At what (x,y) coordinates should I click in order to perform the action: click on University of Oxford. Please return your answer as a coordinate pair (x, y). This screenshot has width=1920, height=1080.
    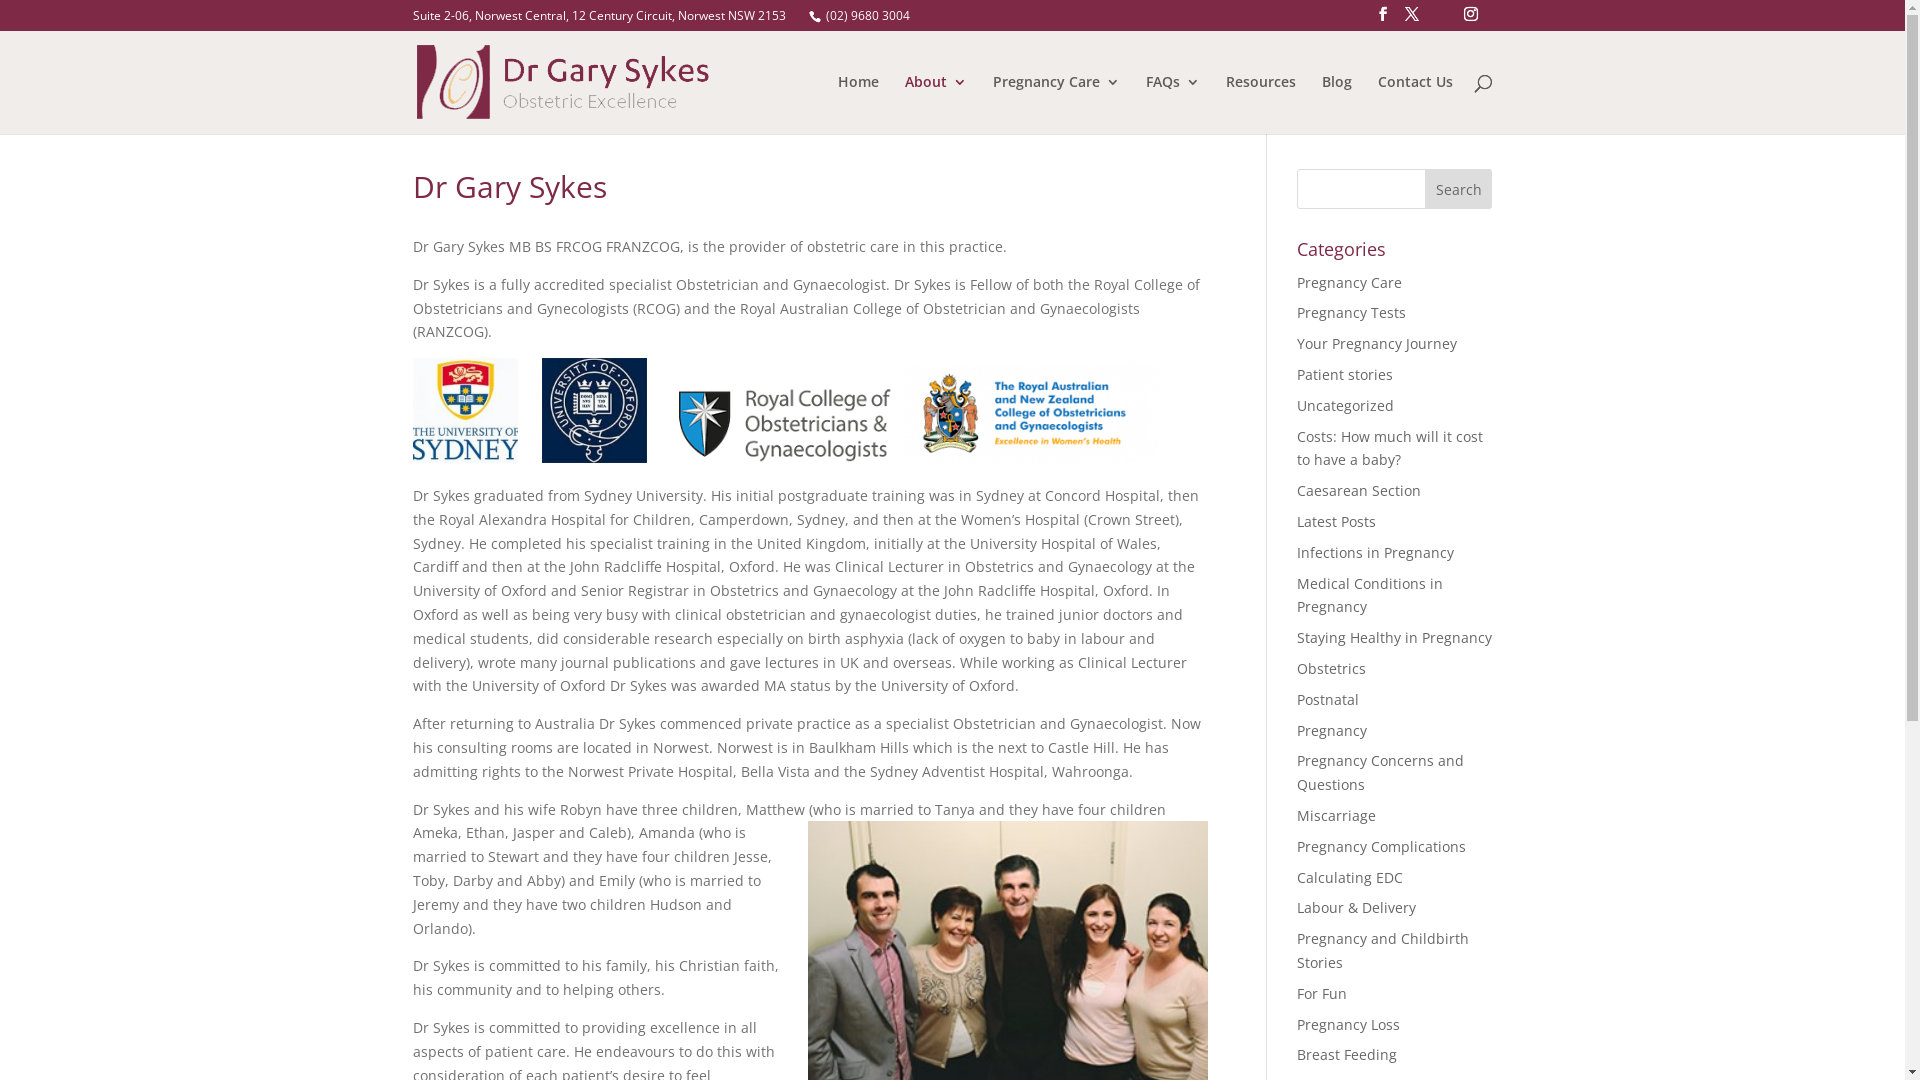
    Looking at the image, I should click on (594, 410).